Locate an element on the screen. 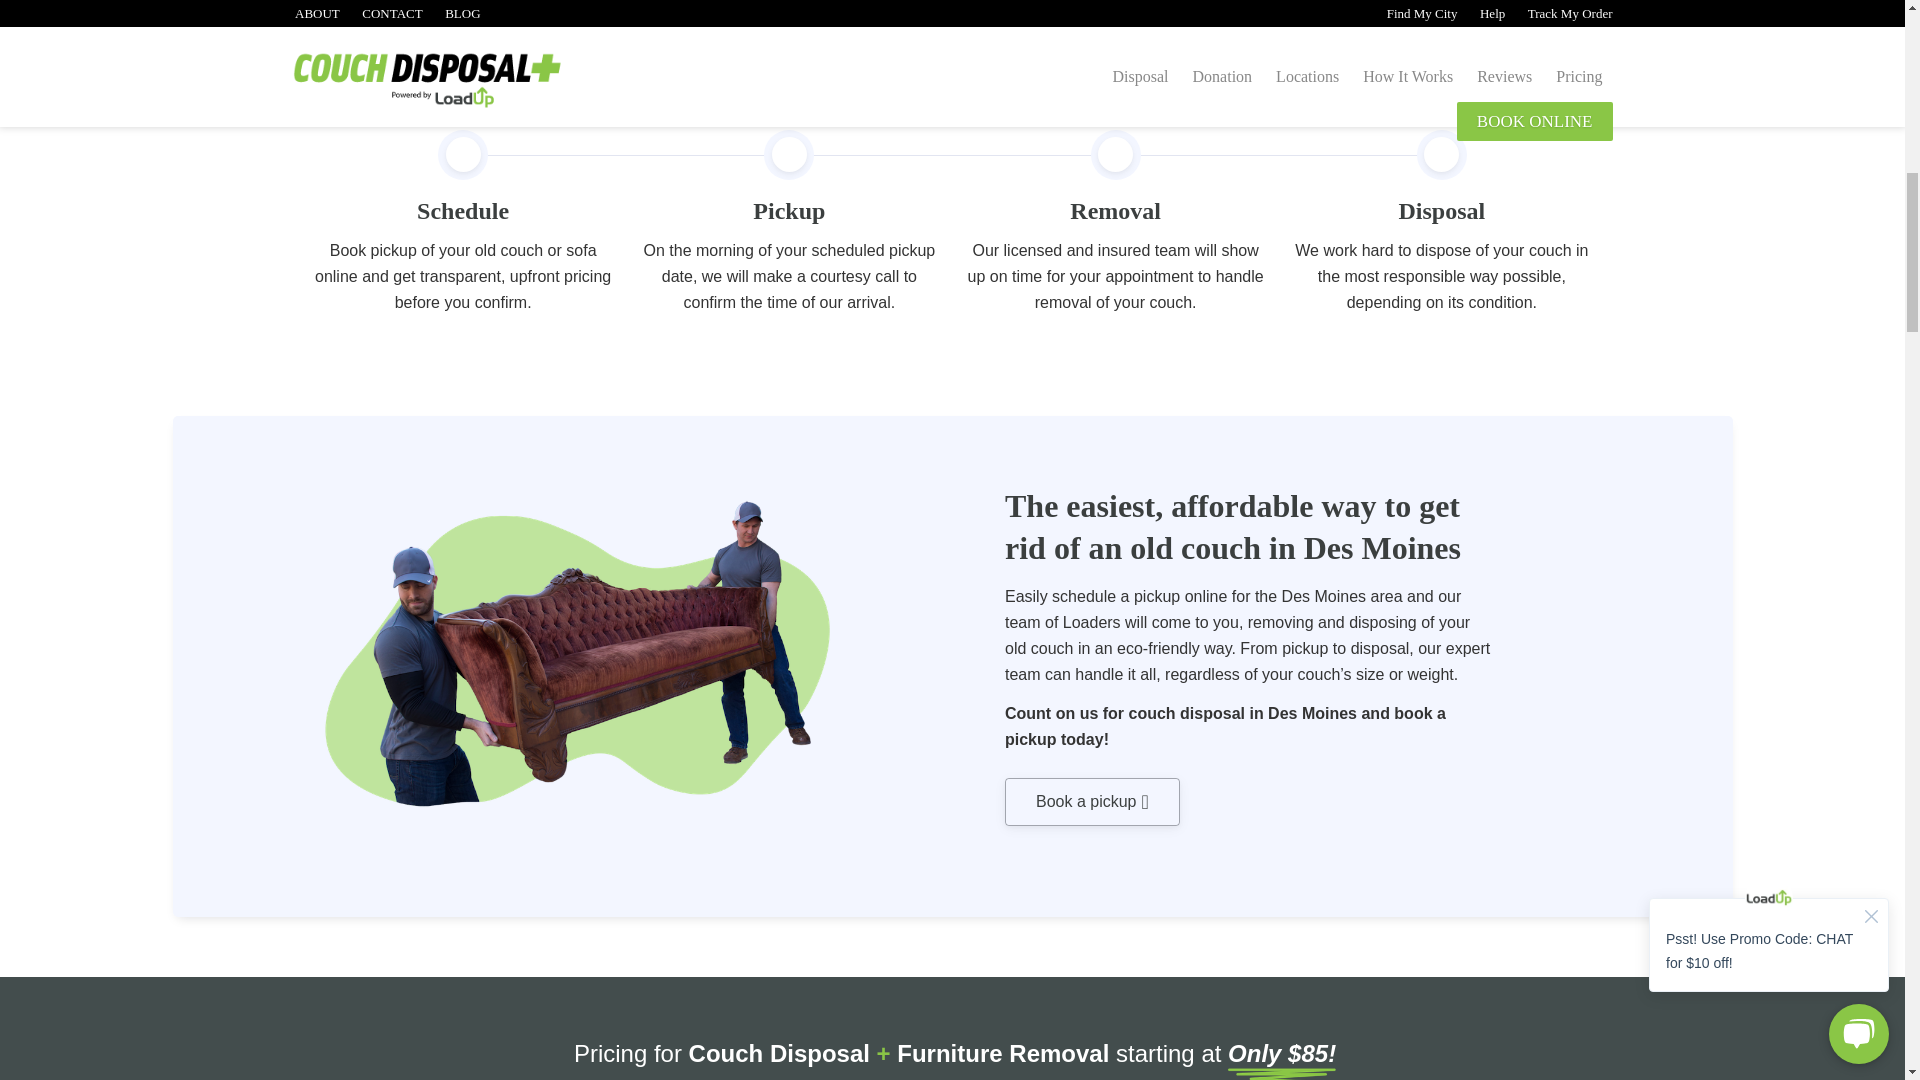 The width and height of the screenshot is (1920, 1080). Book a pickup is located at coordinates (1092, 802).